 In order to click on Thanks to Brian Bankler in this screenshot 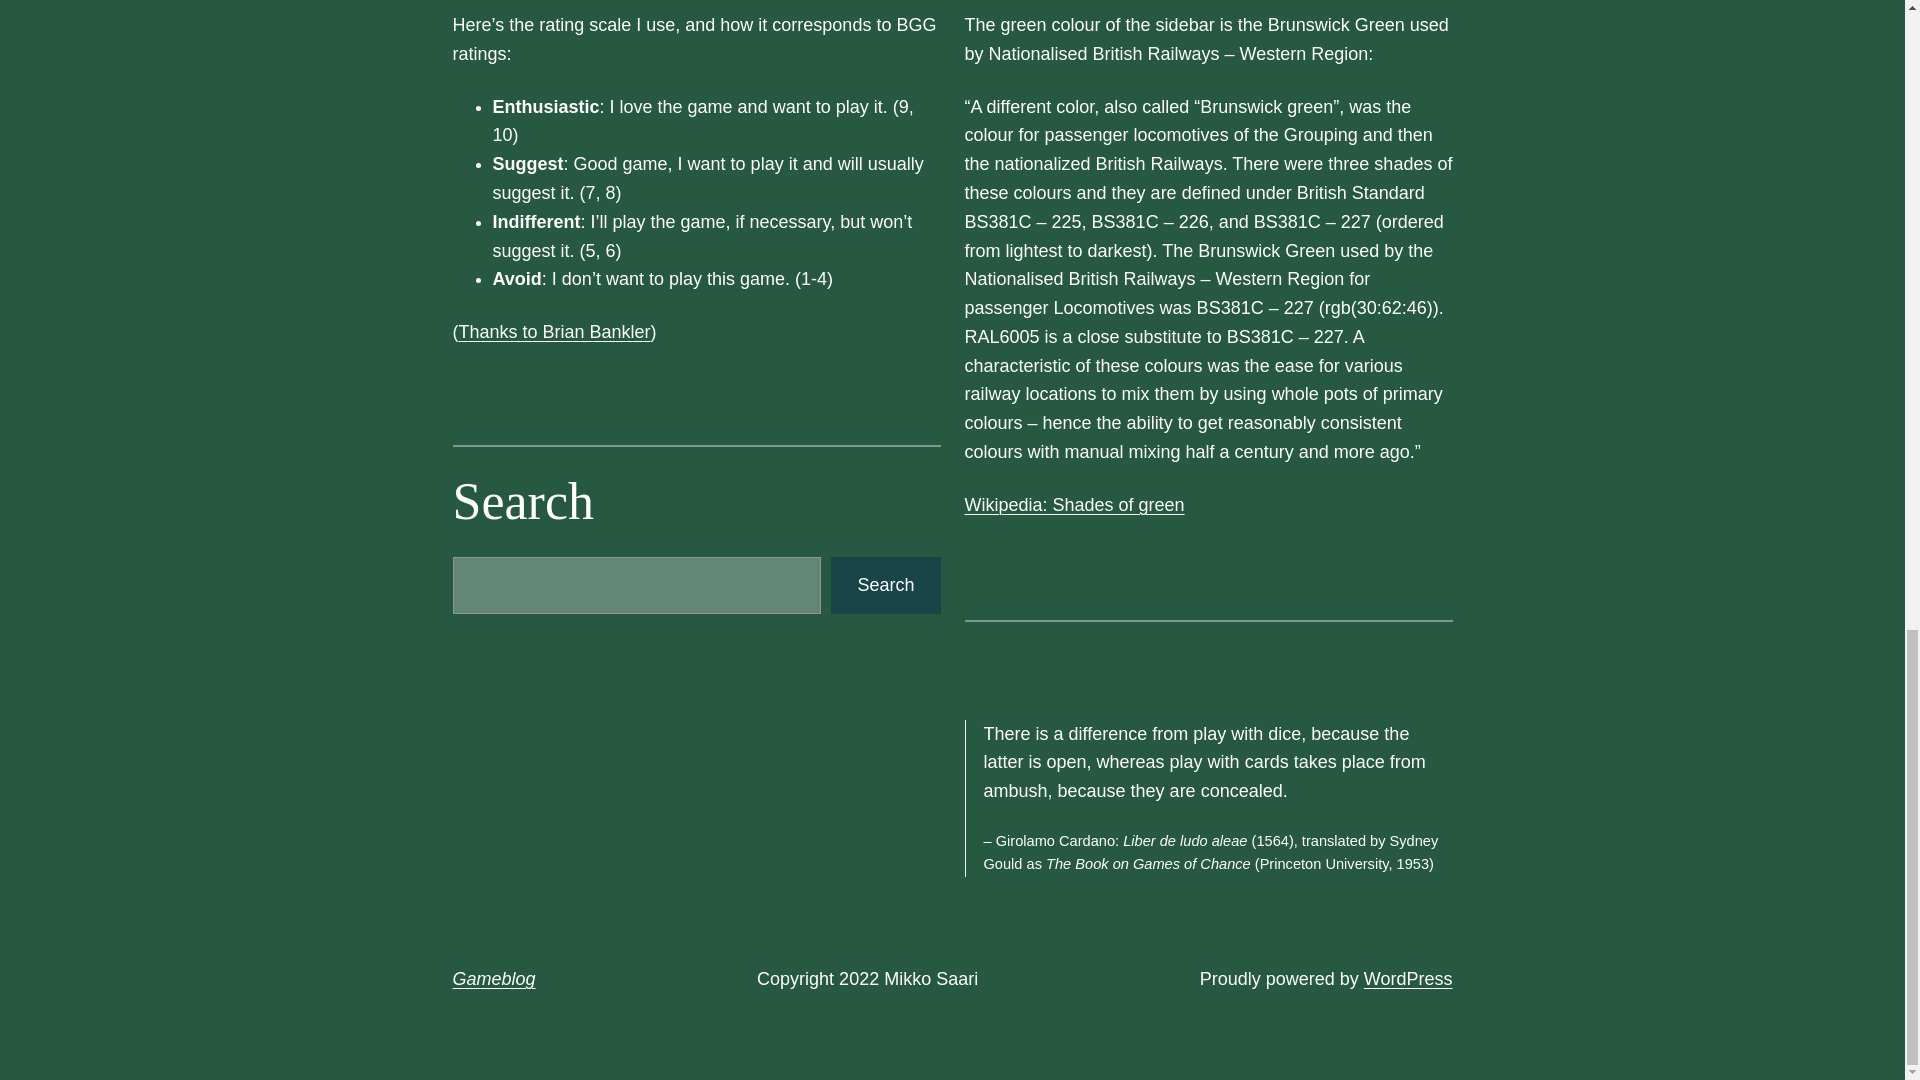, I will do `click(554, 332)`.